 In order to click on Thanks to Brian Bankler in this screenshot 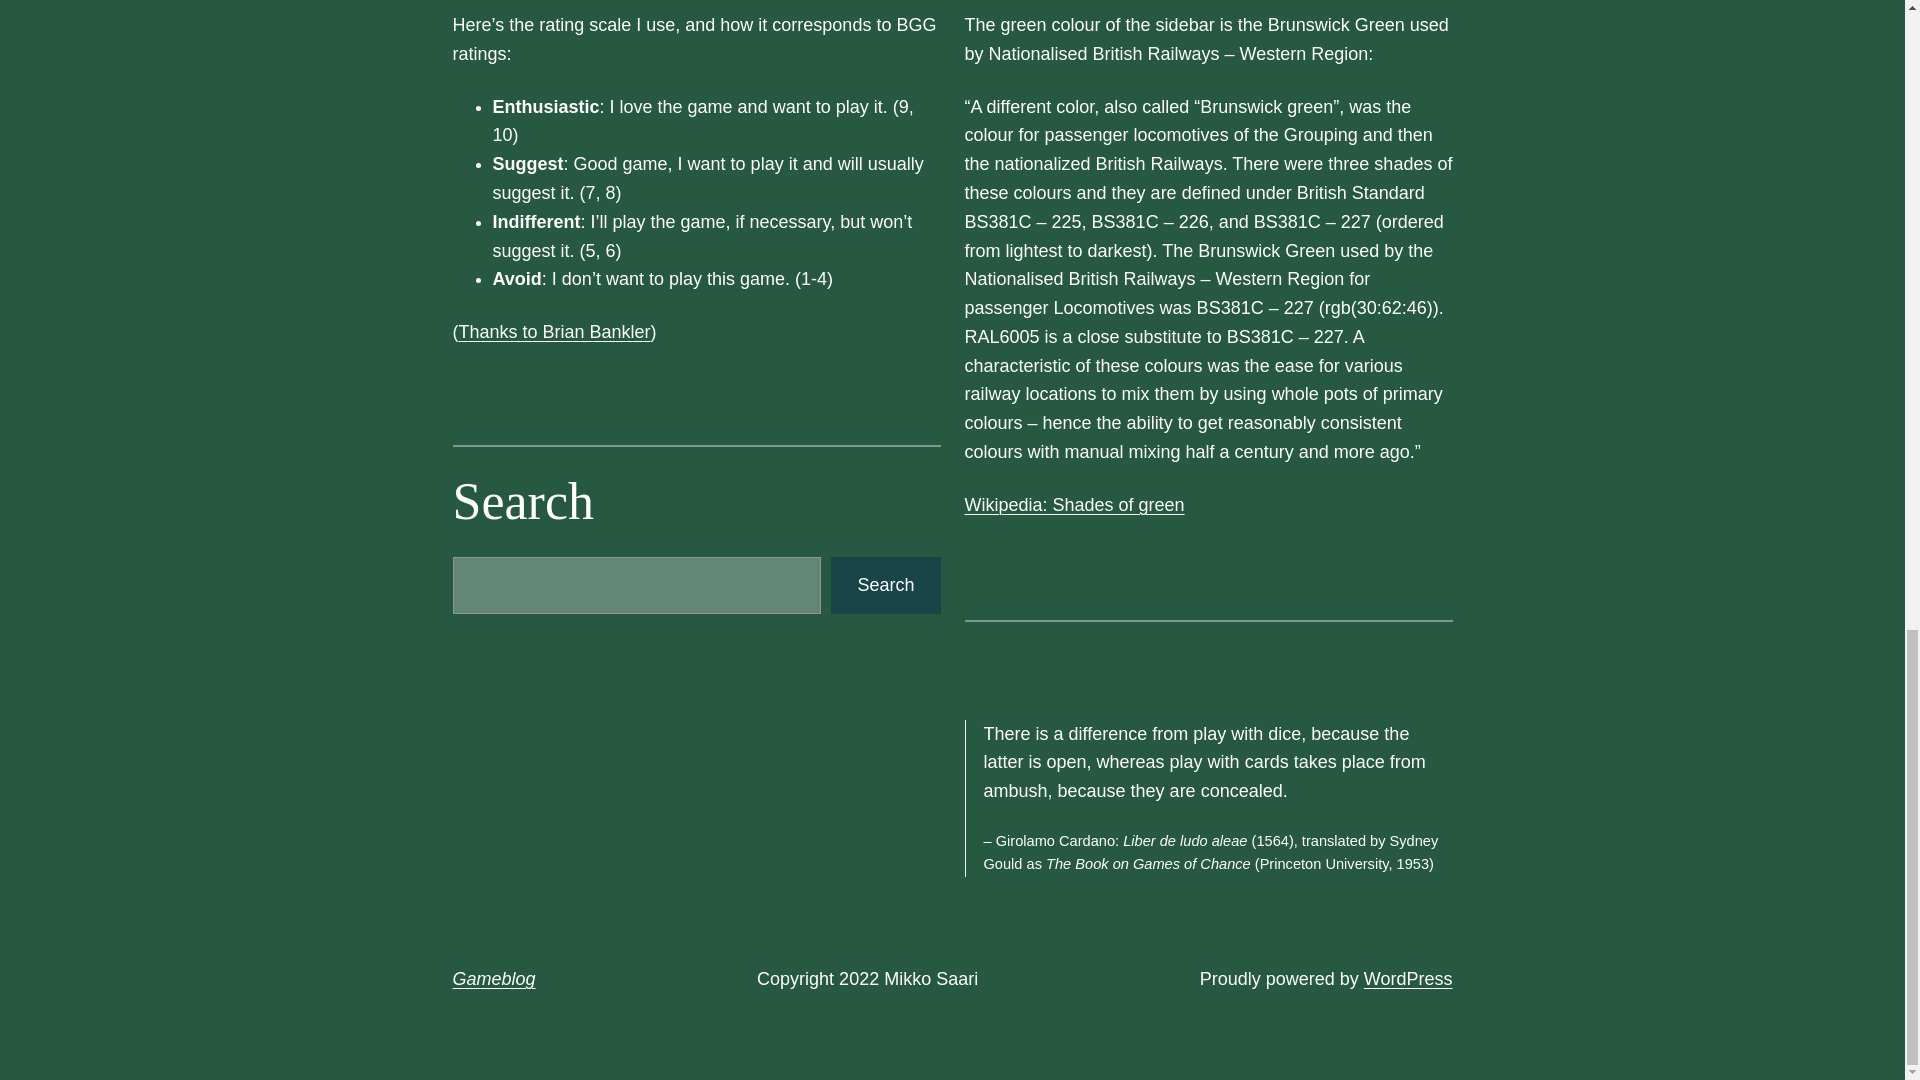, I will do `click(554, 332)`.